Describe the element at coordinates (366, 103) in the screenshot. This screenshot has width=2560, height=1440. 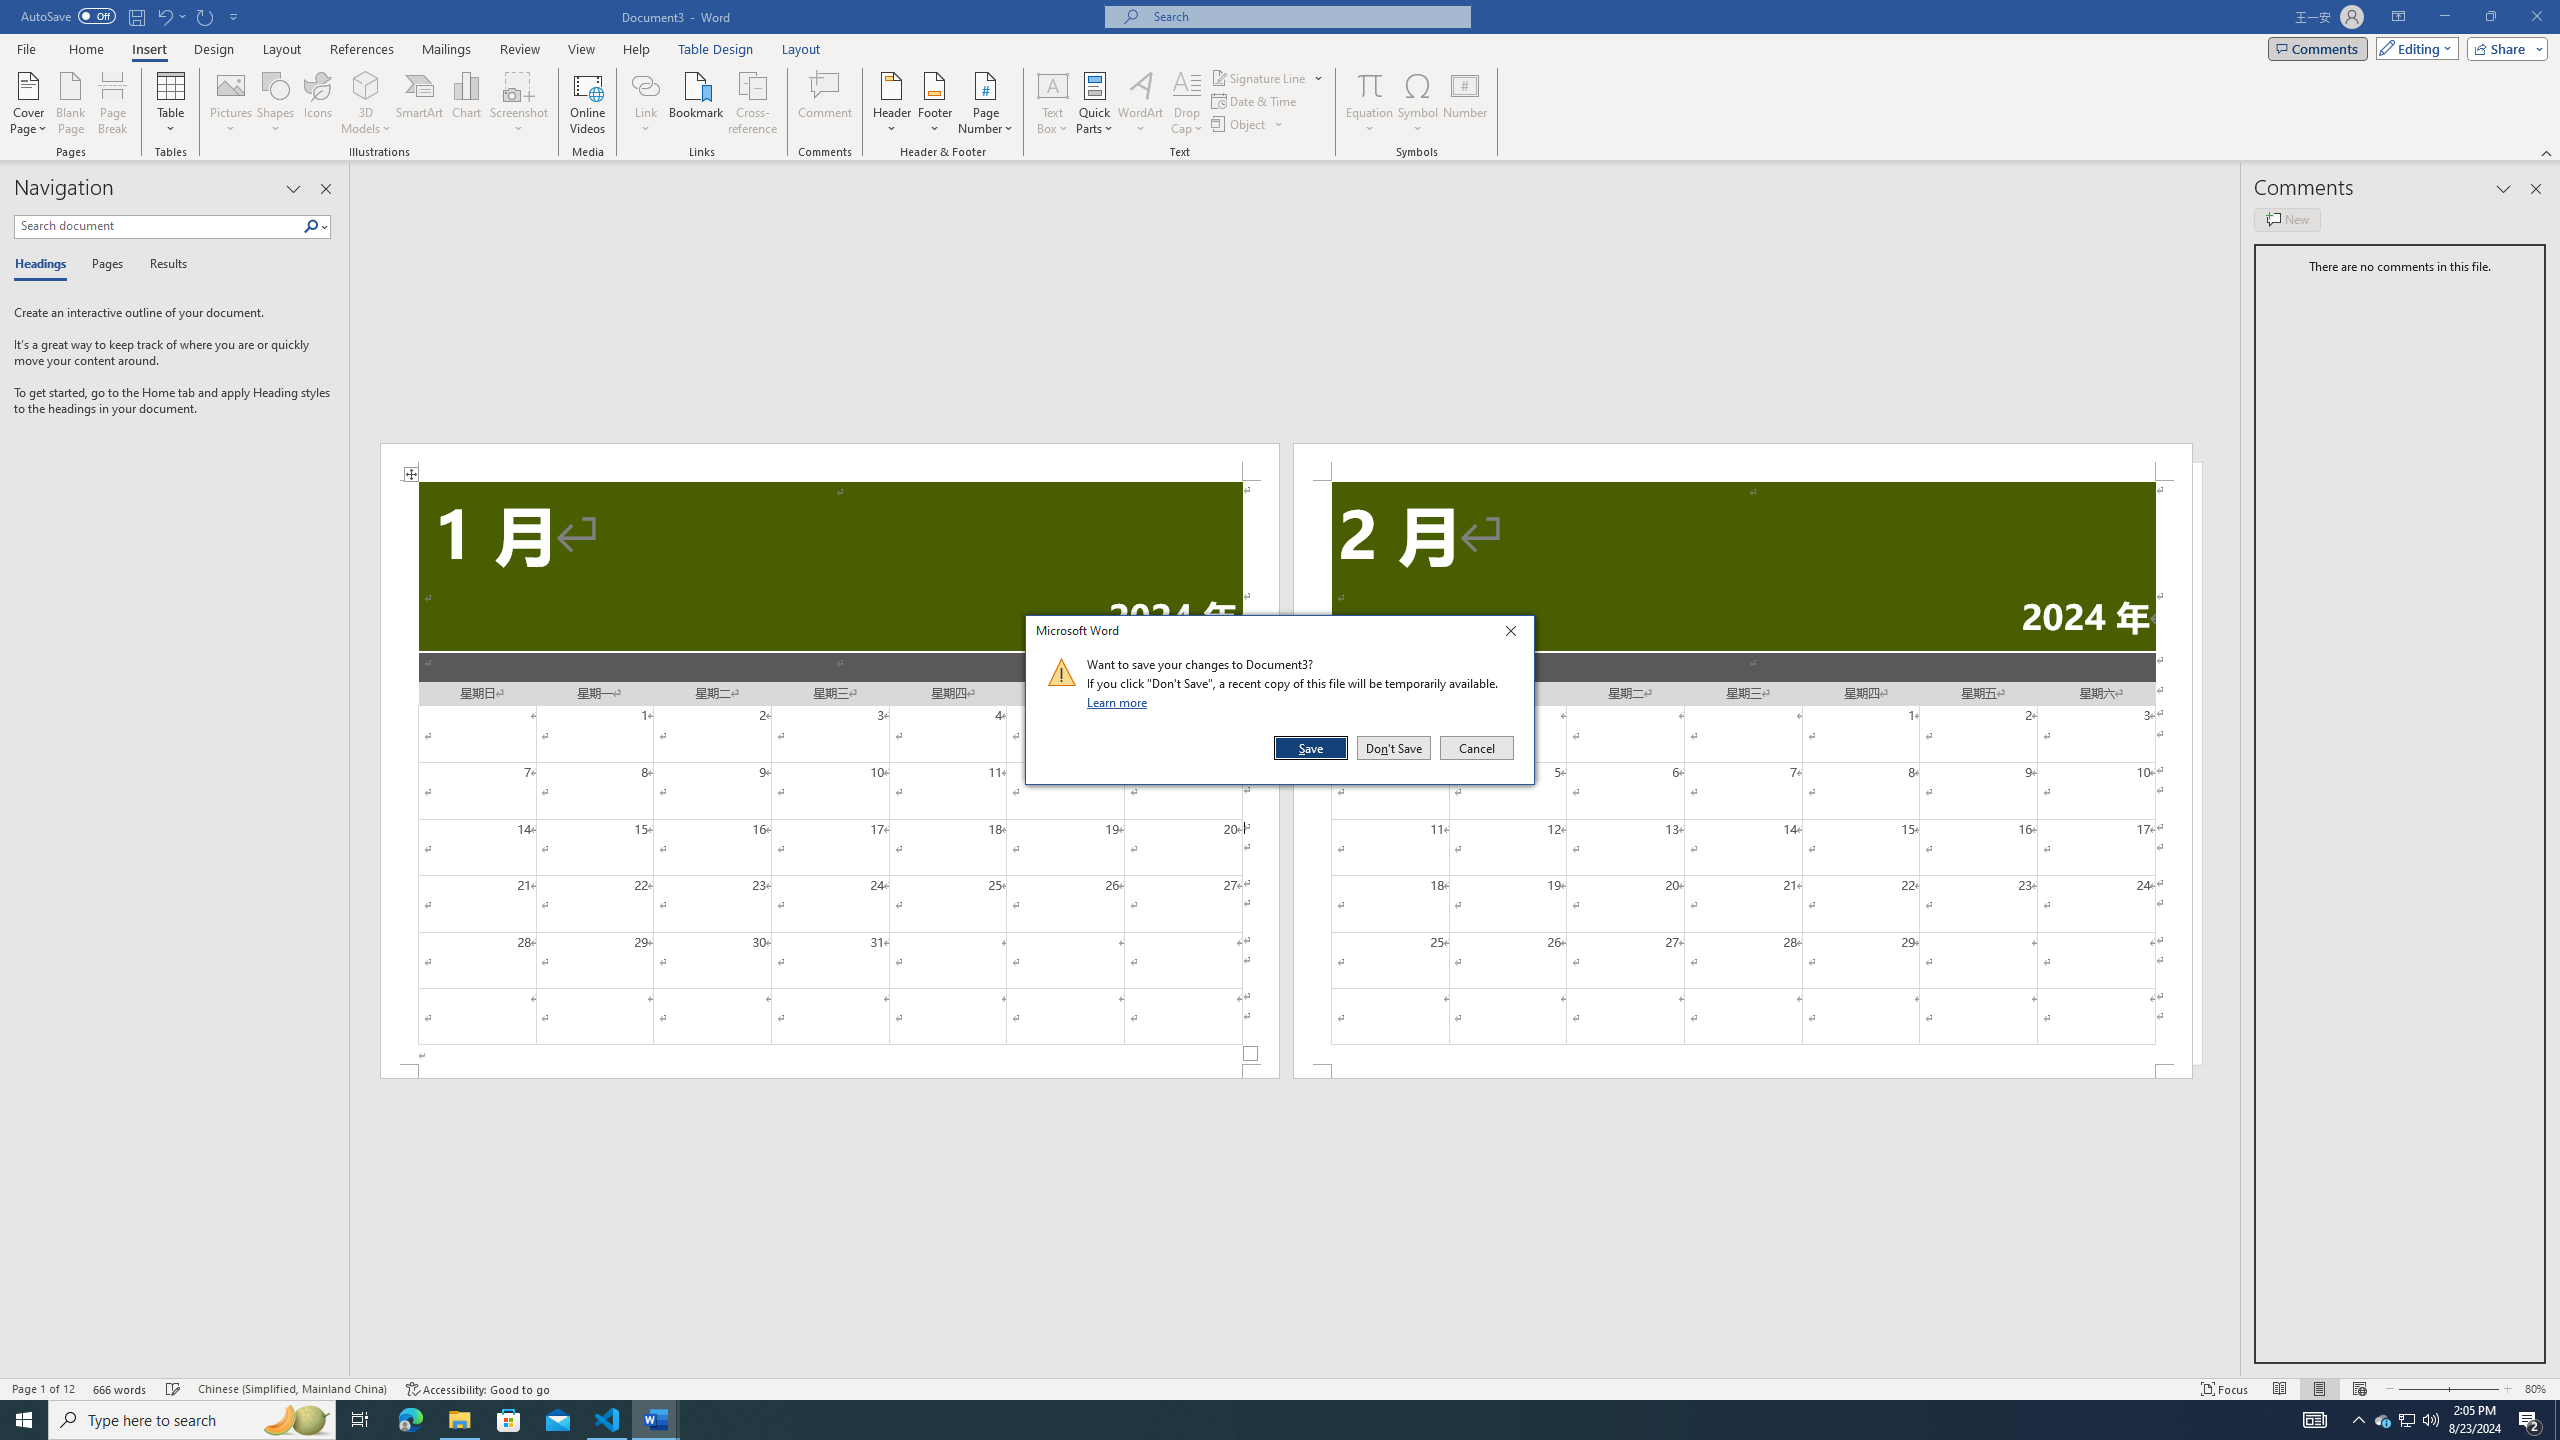
I see `3D Models` at that location.